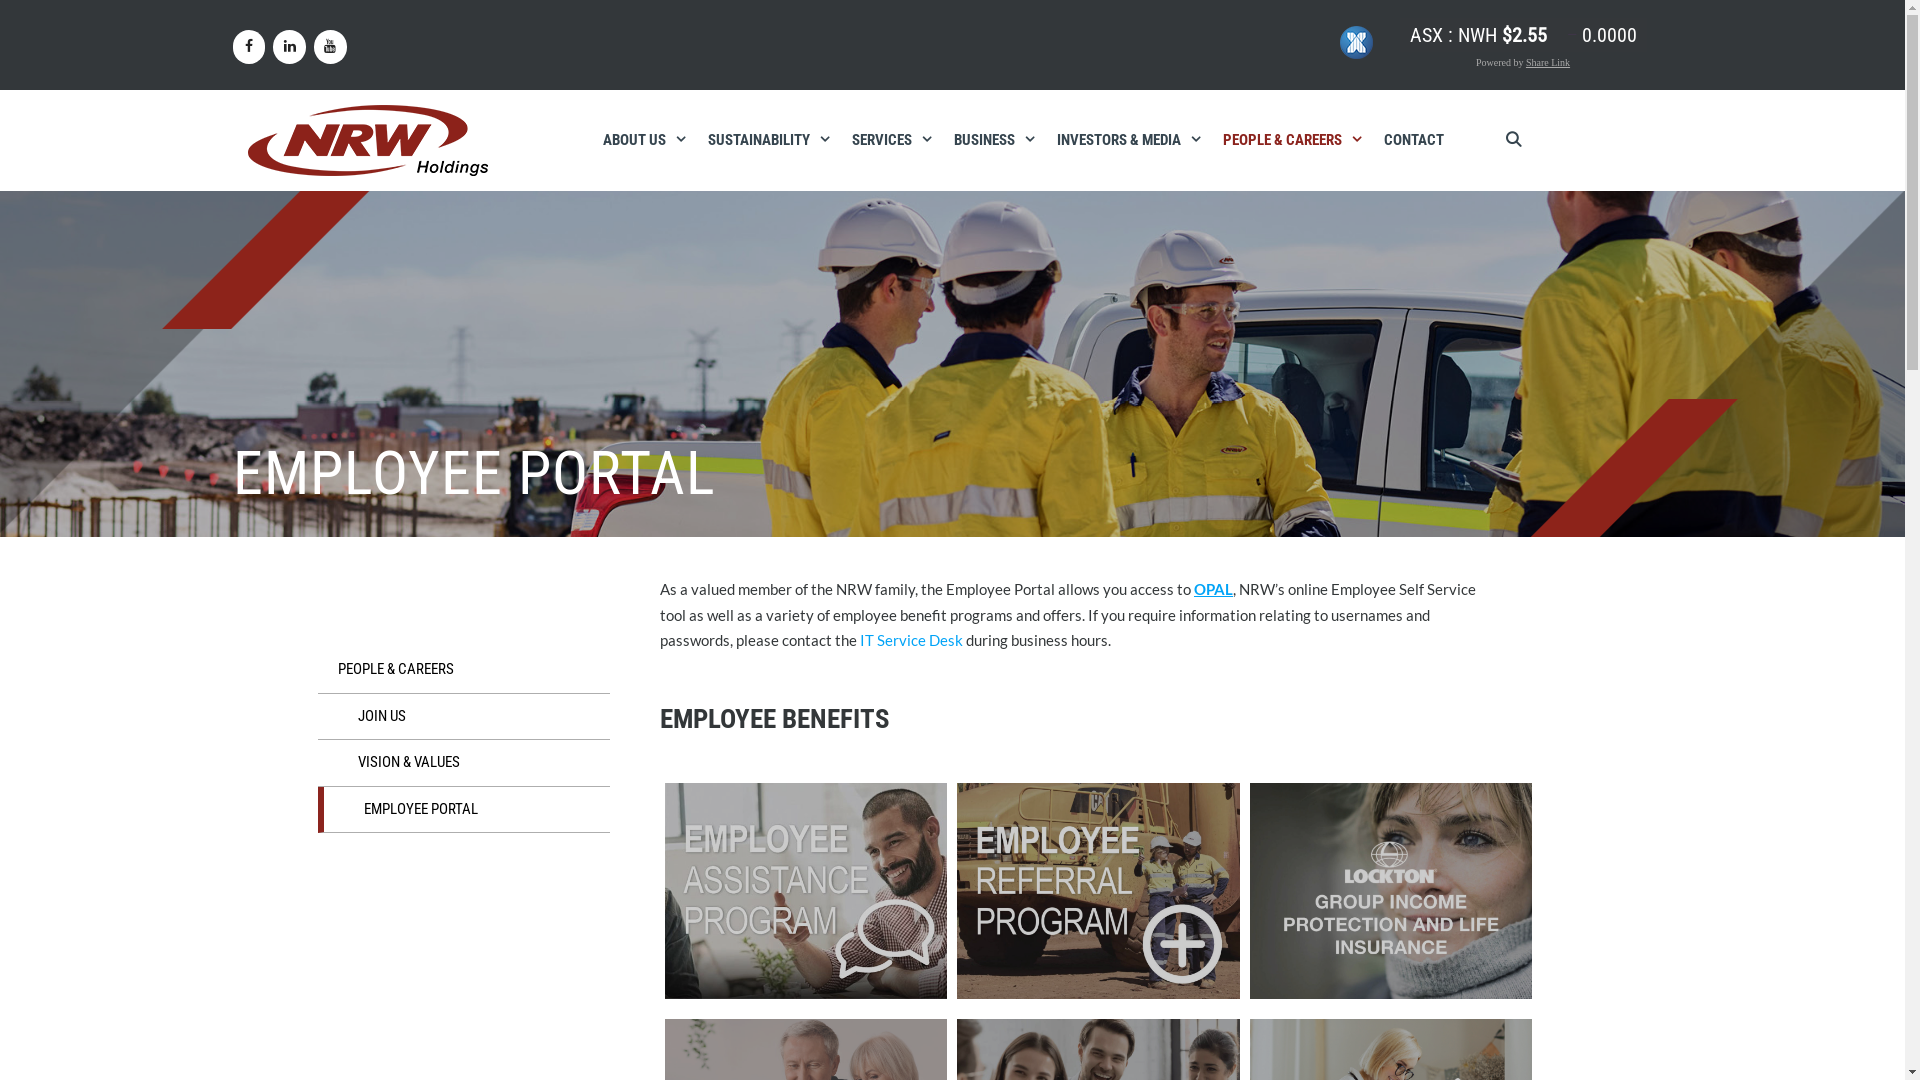 This screenshot has height=1080, width=1920. What do you see at coordinates (368, 138) in the screenshot?
I see `NRW Holdings` at bounding box center [368, 138].